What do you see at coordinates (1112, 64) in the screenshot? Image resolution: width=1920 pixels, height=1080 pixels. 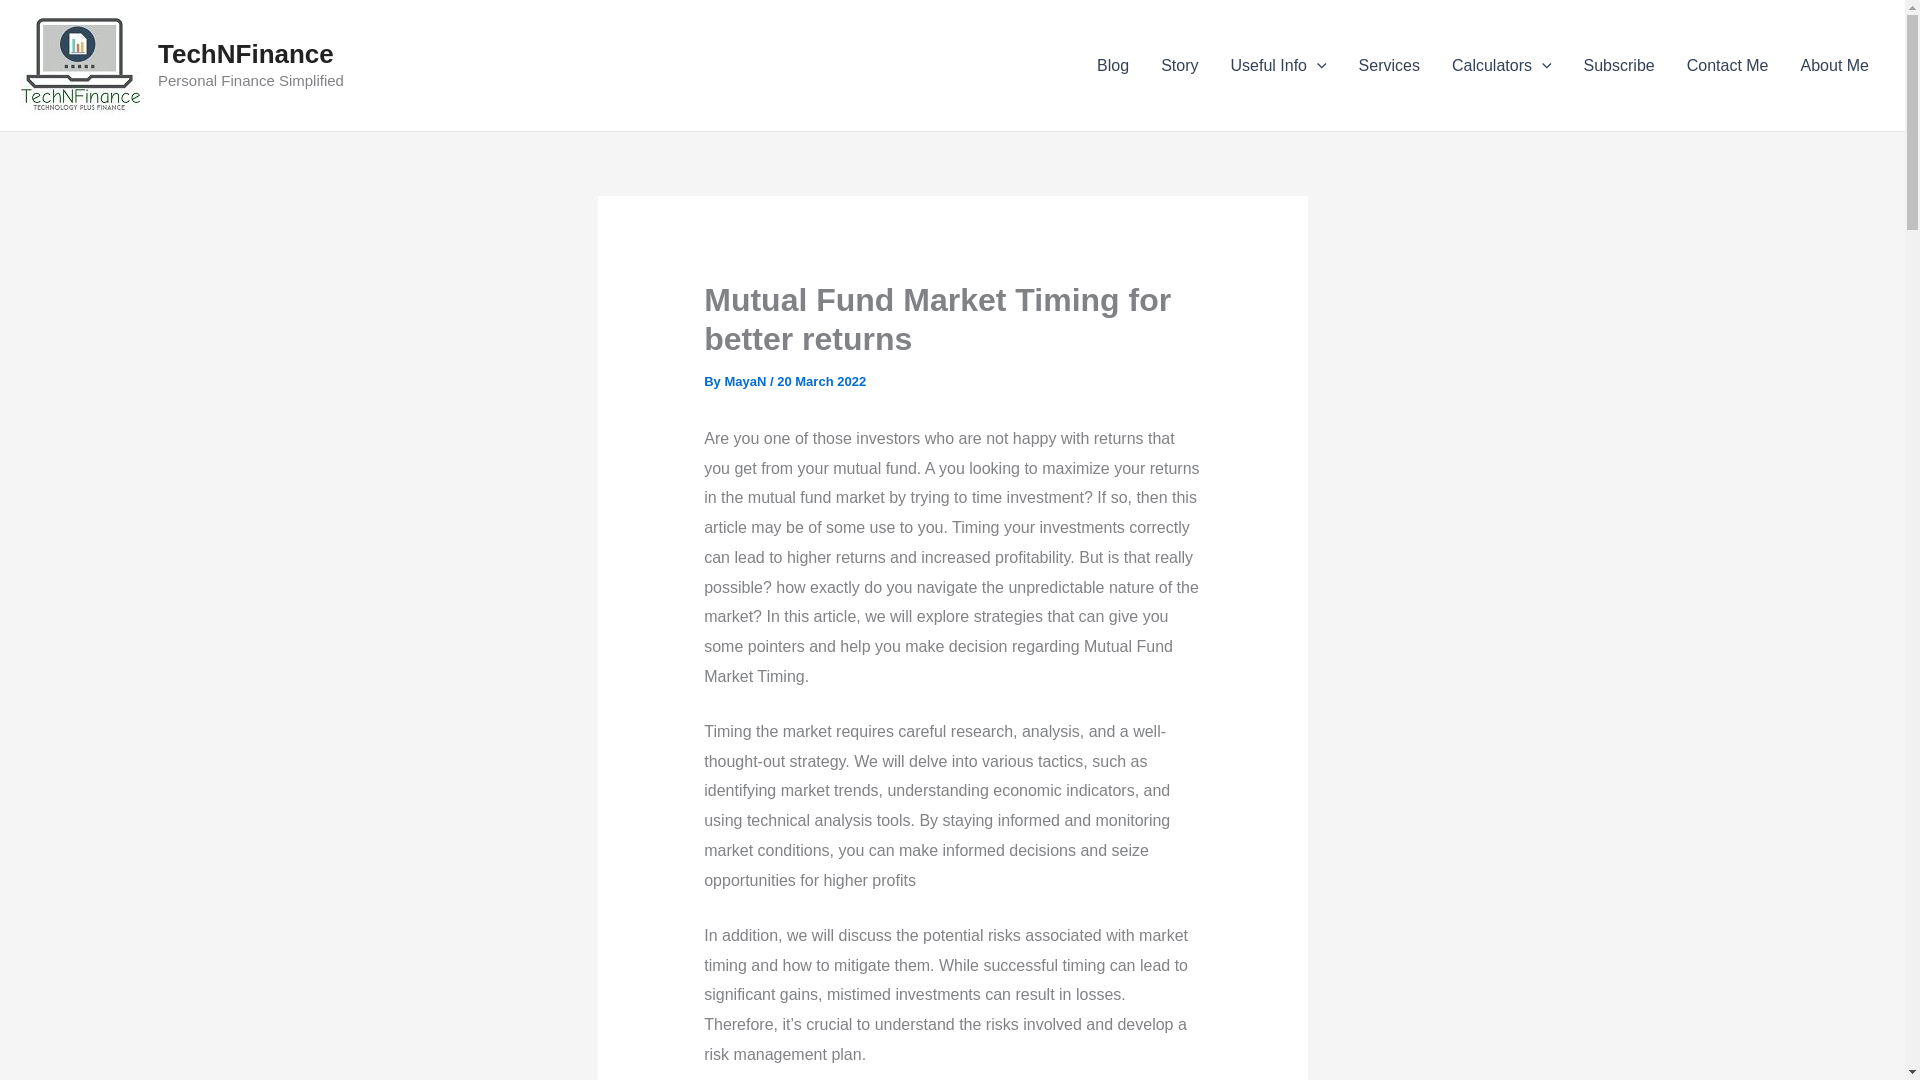 I see `Blog` at bounding box center [1112, 64].